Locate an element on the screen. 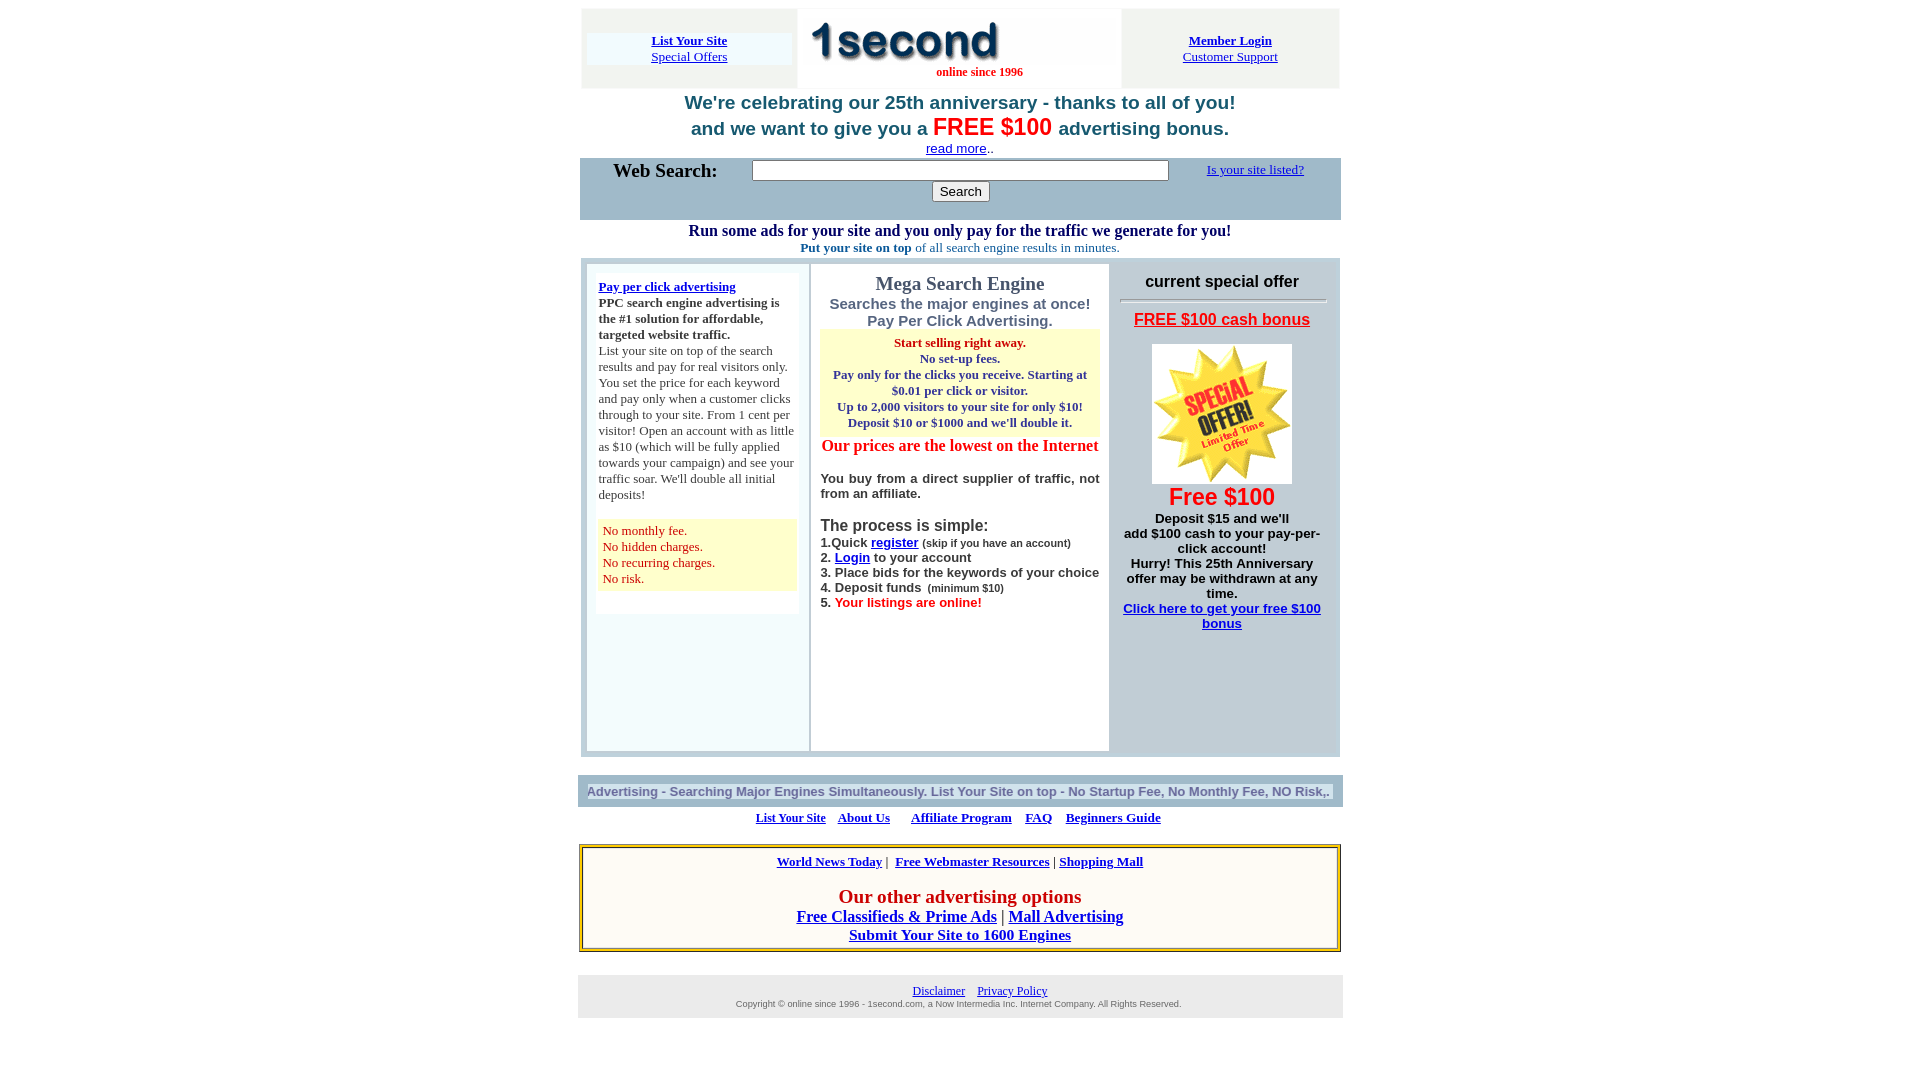 This screenshot has width=1920, height=1080. FREE $100 cash bonus is located at coordinates (1222, 320).